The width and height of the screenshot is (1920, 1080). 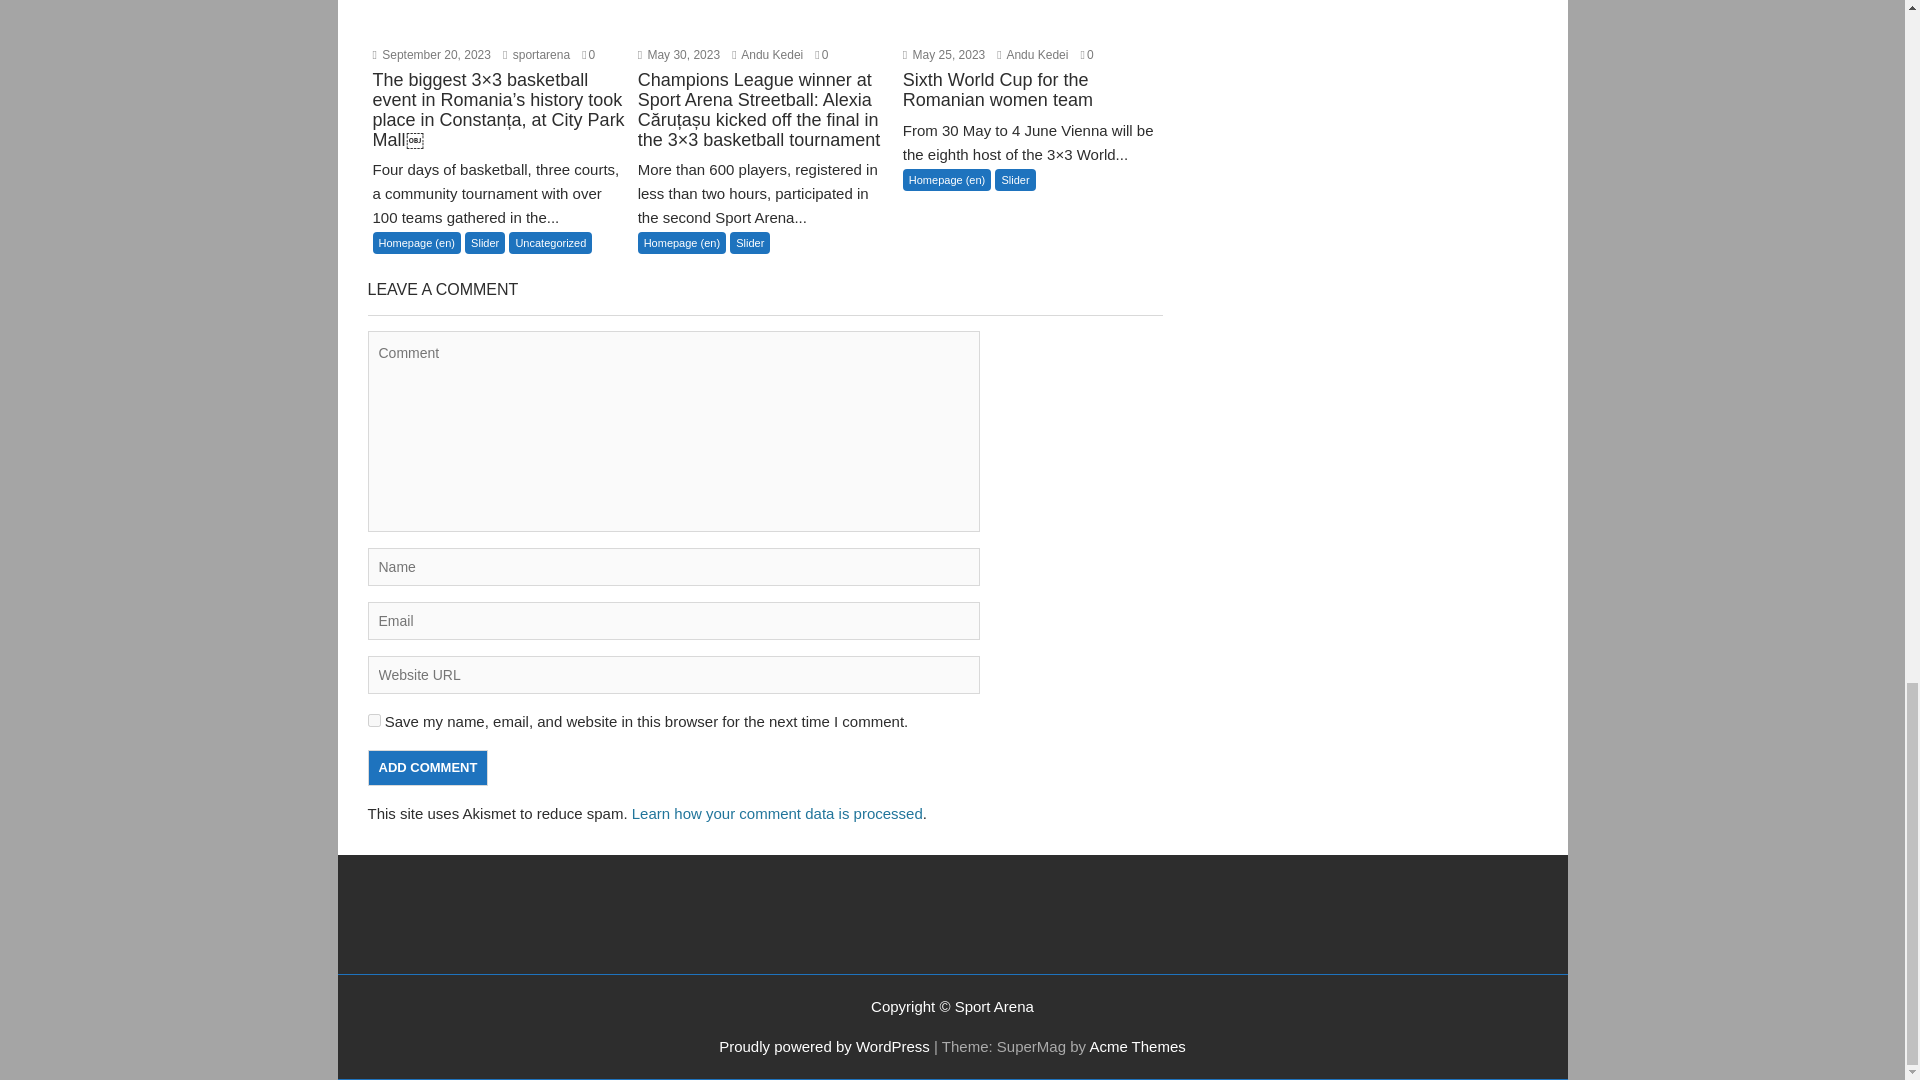 I want to click on Slider, so click(x=484, y=242).